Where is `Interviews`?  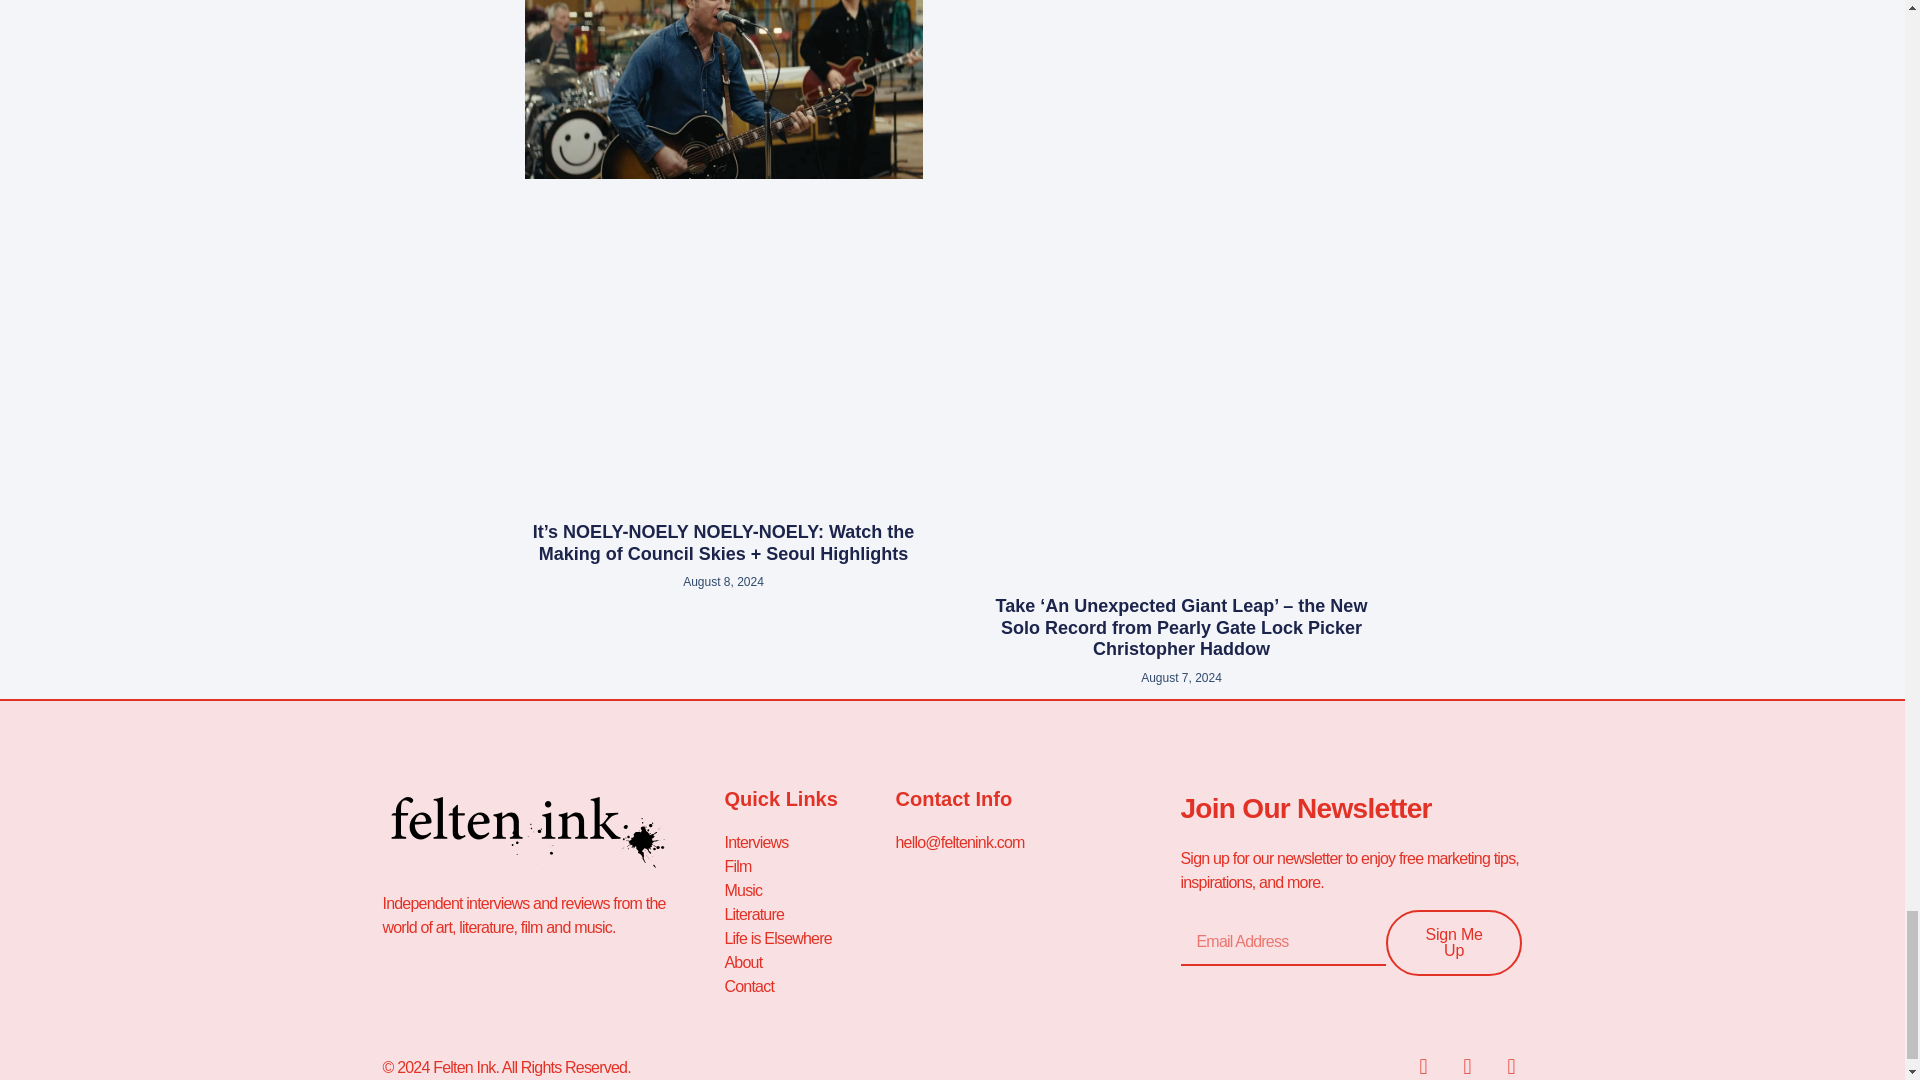 Interviews is located at coordinates (808, 842).